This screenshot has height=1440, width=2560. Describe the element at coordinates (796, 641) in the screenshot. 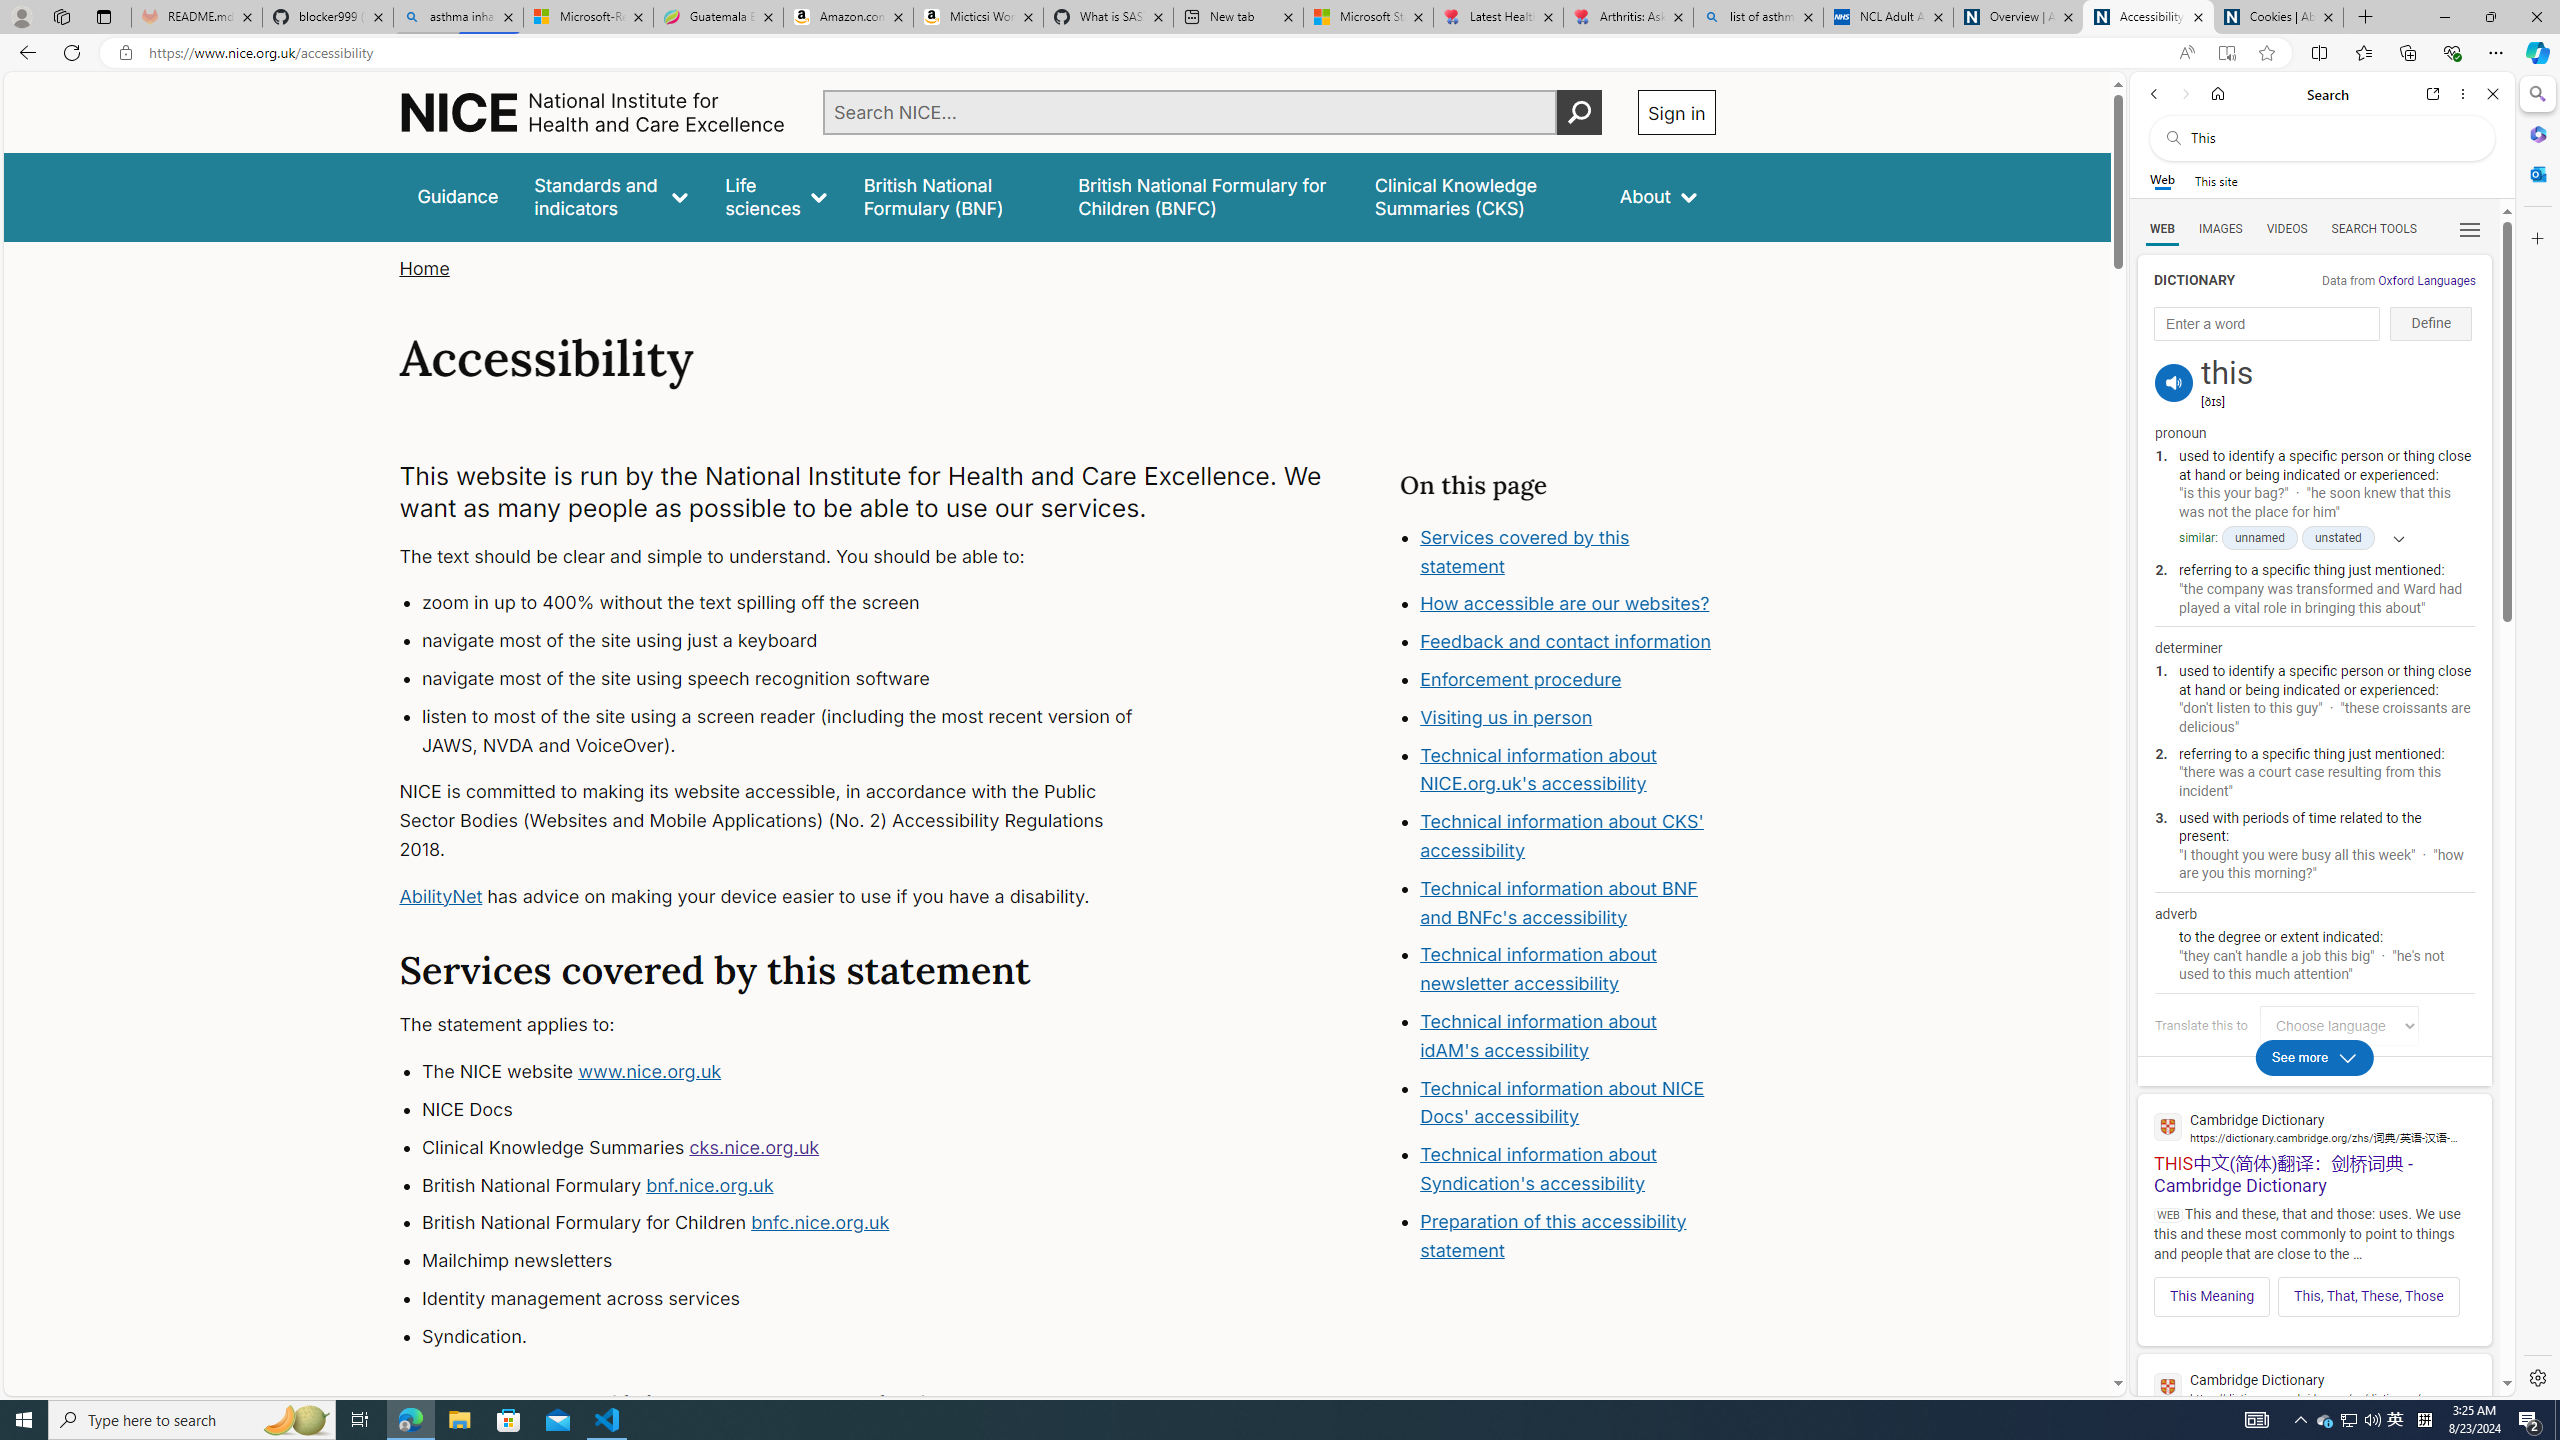

I see `navigate most of the site using just a keyboard` at that location.